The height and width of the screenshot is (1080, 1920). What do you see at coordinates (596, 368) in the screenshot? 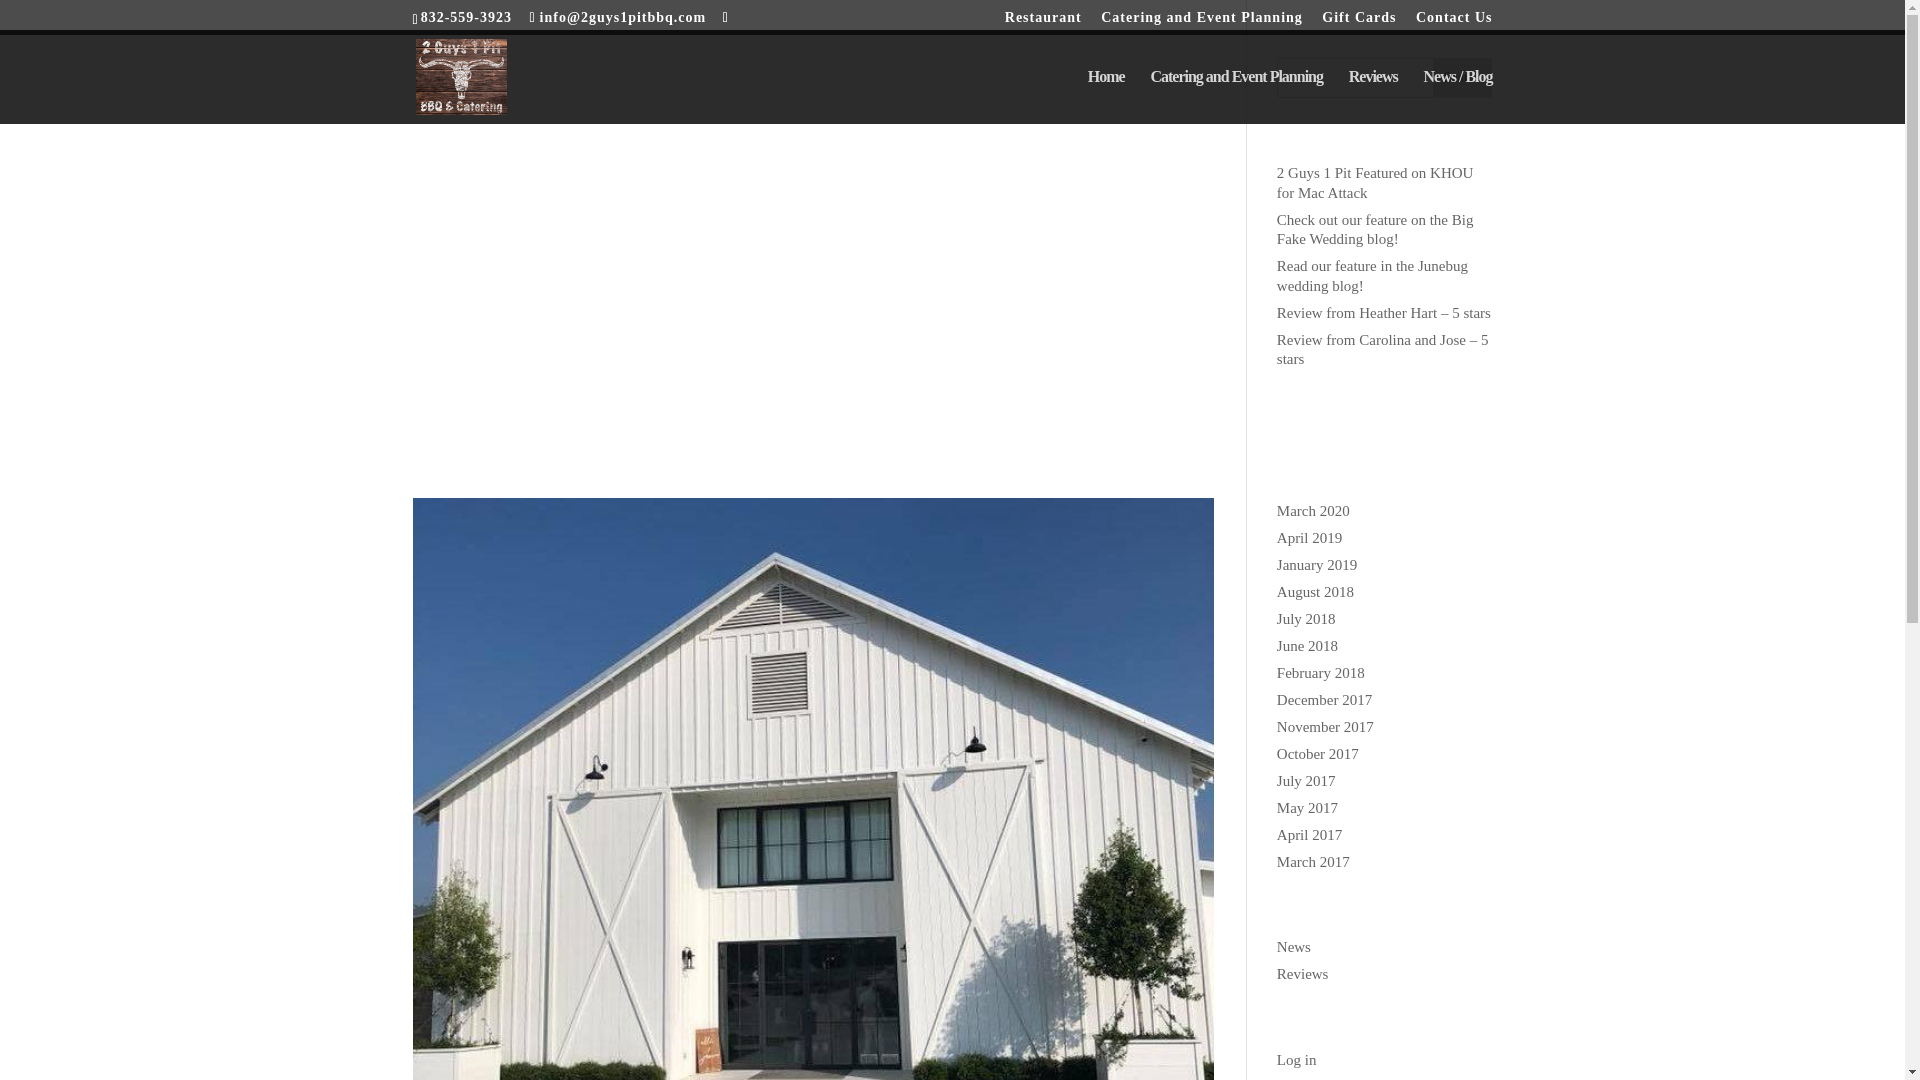
I see `Review from Jordan Oliver` at bounding box center [596, 368].